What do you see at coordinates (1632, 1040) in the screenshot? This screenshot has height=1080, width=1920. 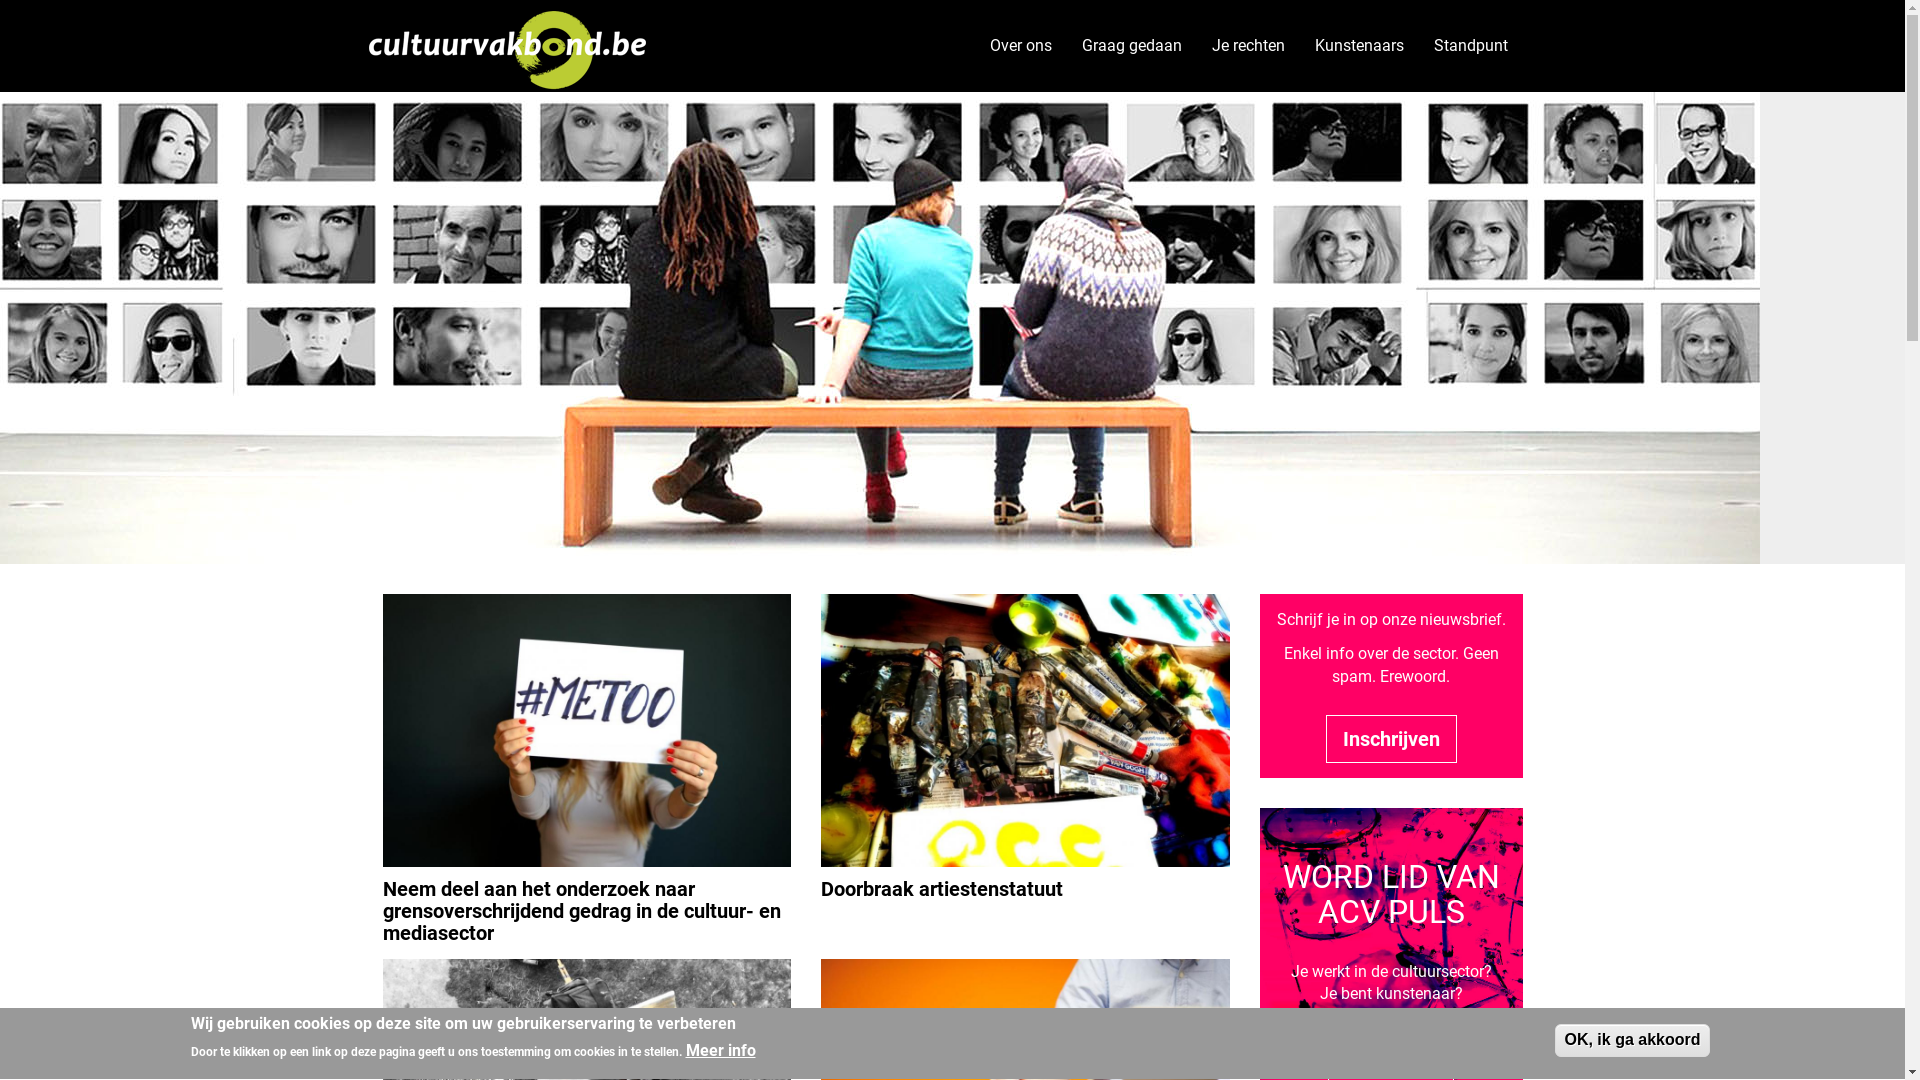 I see `OK, ik ga akkoord` at bounding box center [1632, 1040].